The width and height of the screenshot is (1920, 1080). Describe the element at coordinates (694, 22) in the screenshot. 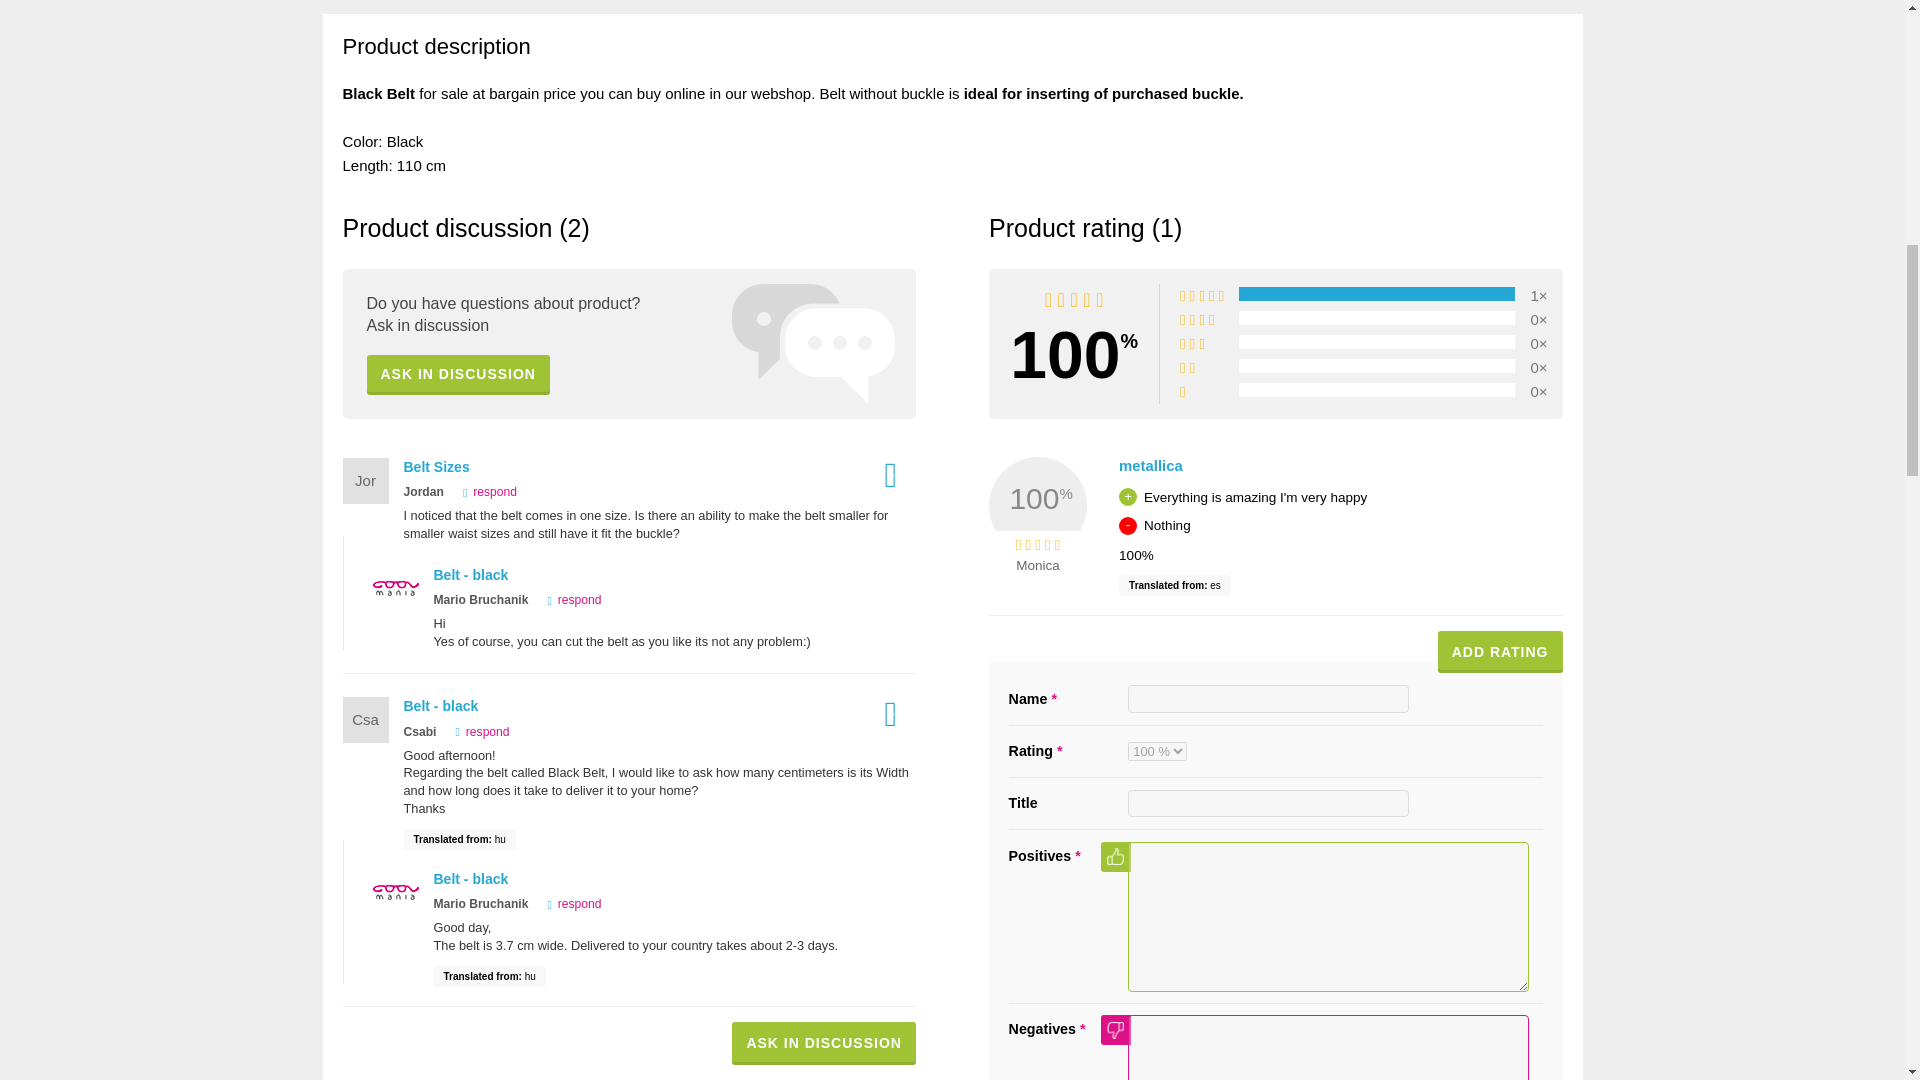

I see `Rating 1` at that location.